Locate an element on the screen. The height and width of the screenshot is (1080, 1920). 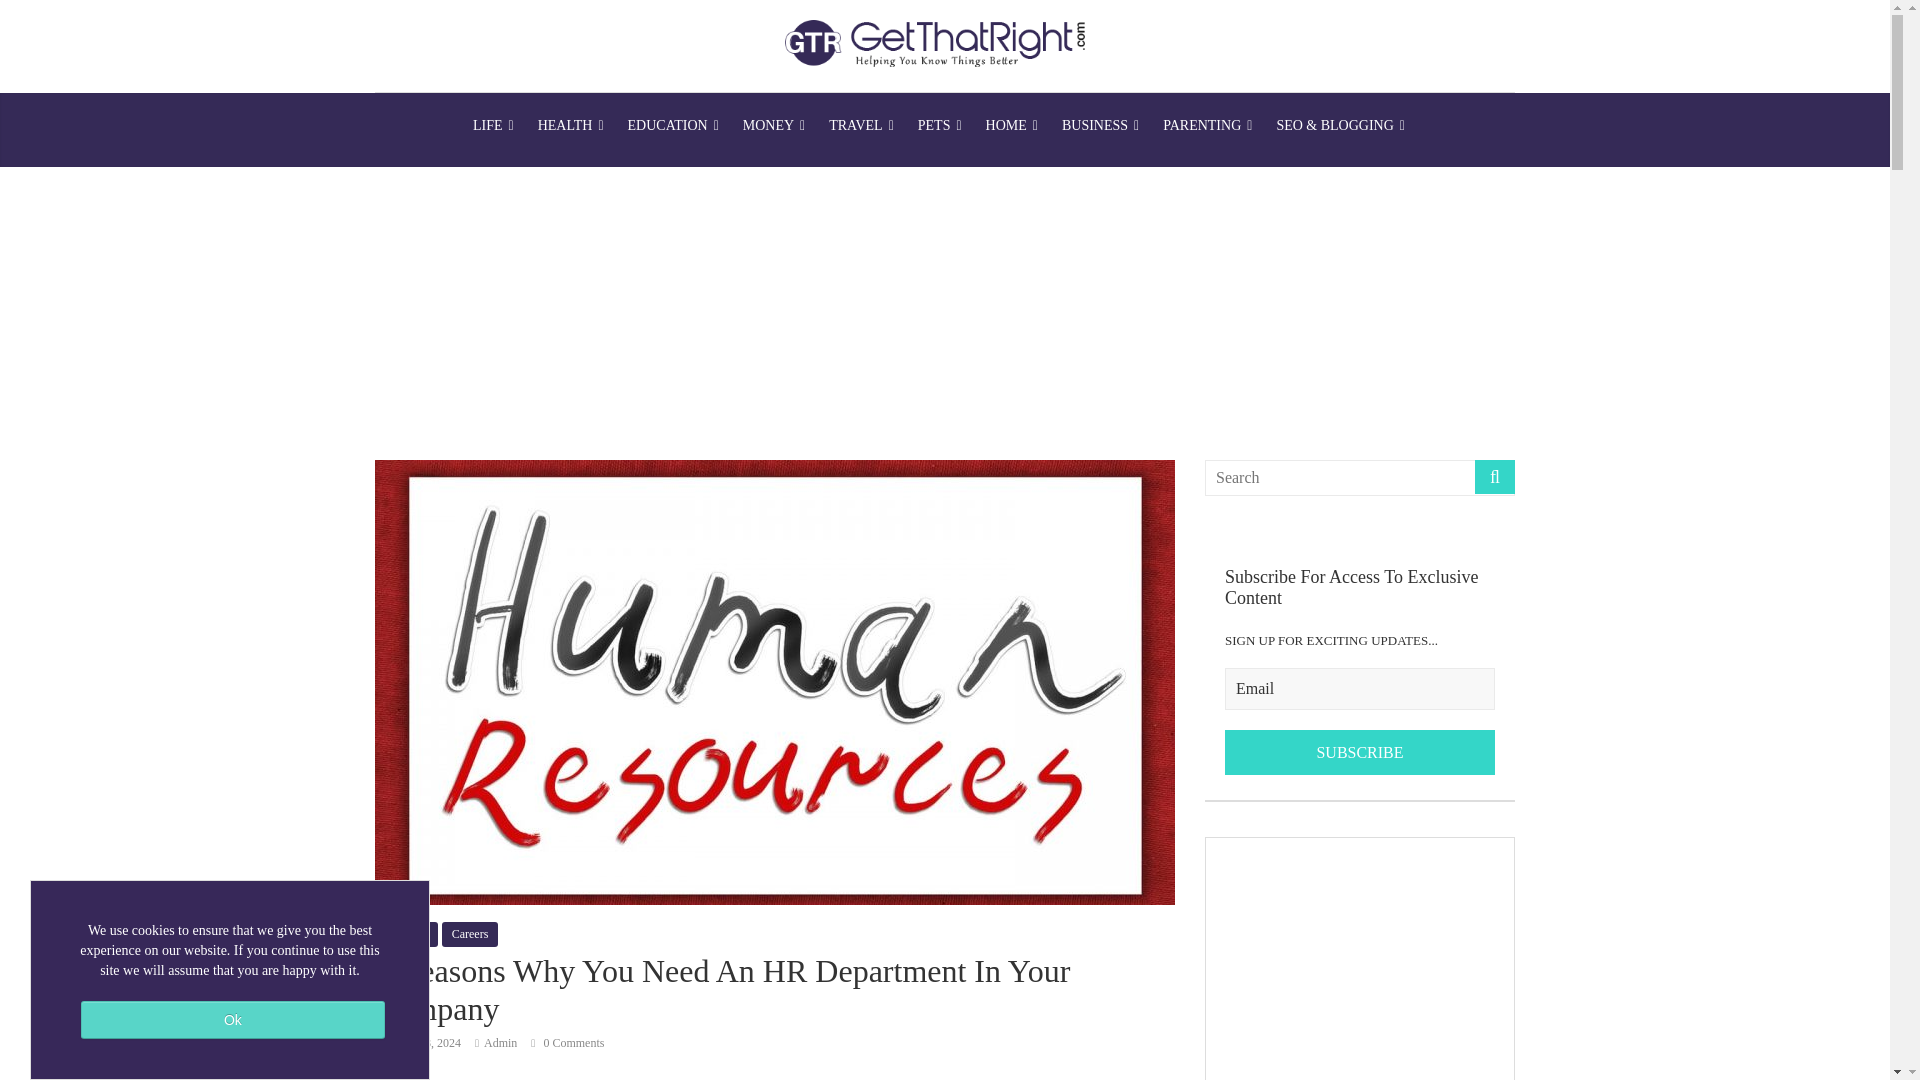
LIFE is located at coordinates (493, 126).